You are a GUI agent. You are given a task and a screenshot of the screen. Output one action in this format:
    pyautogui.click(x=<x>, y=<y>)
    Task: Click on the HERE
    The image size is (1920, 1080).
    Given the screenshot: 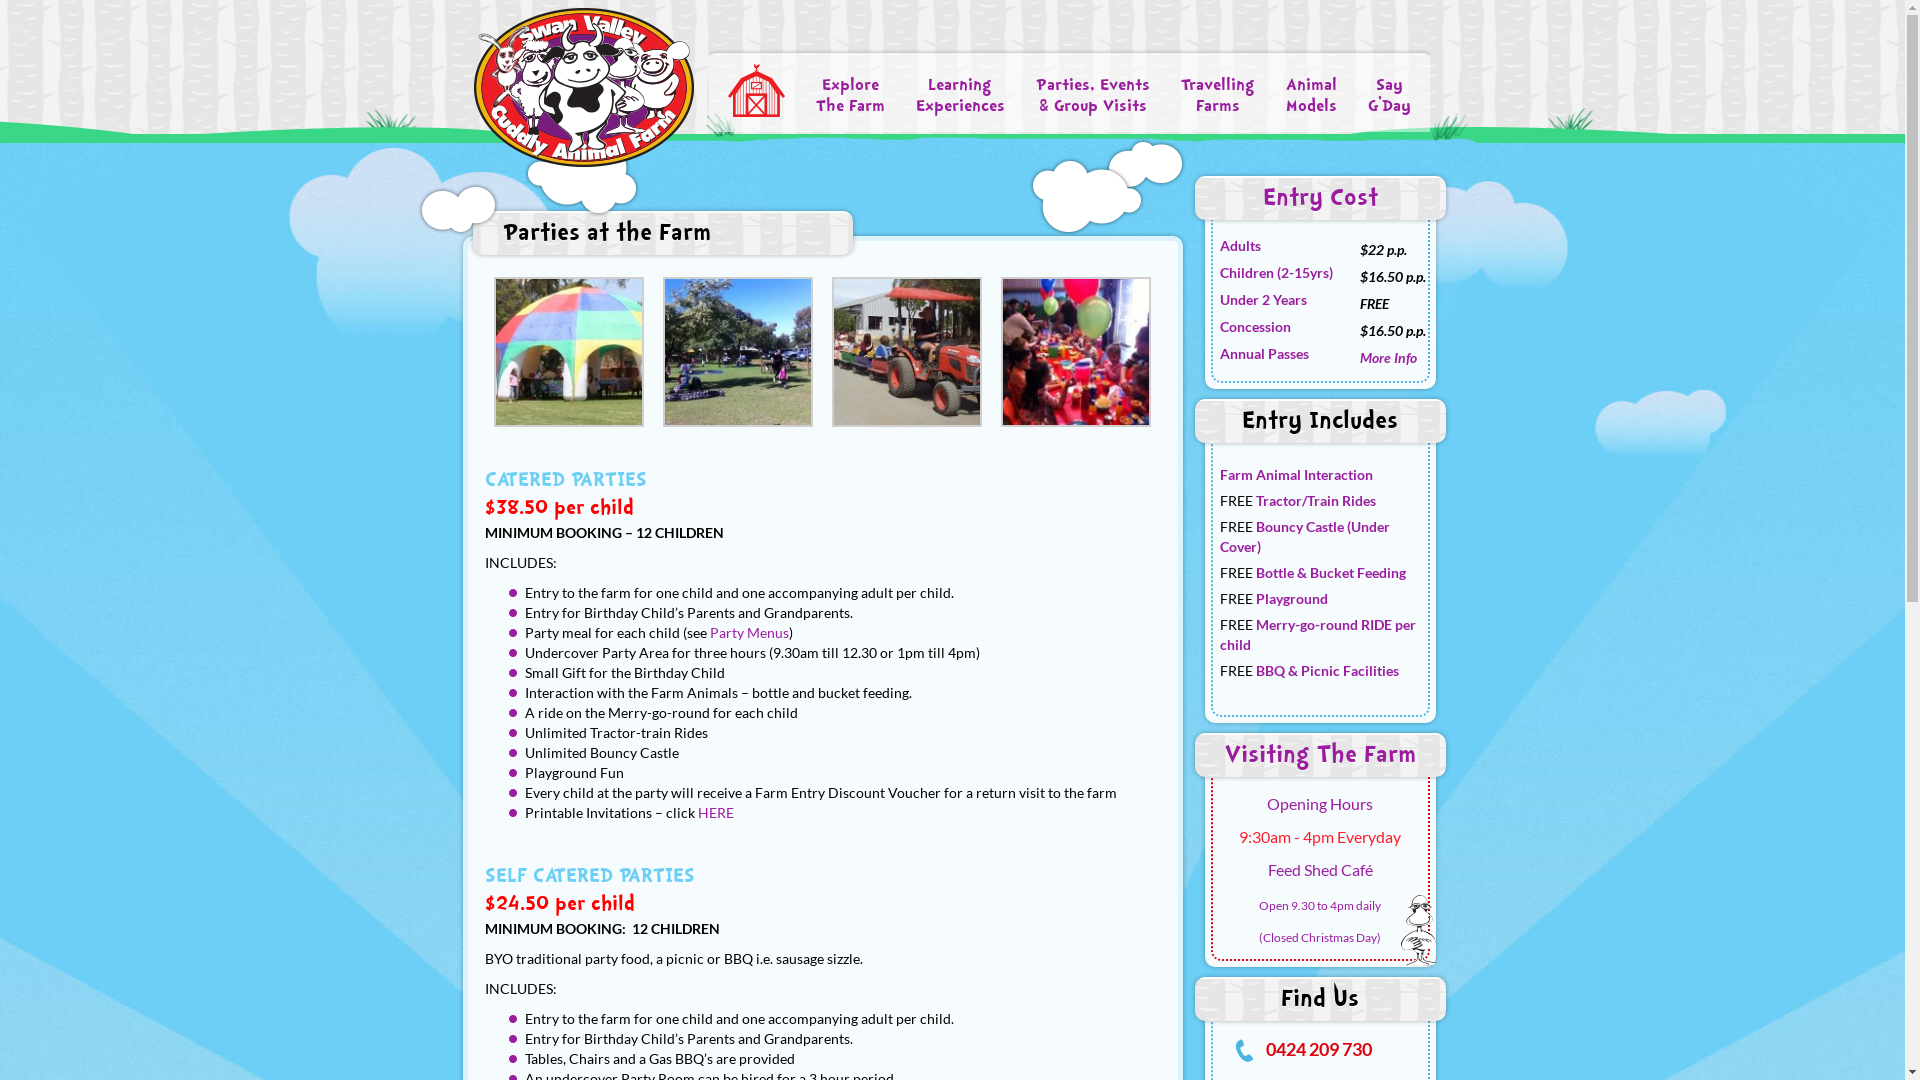 What is the action you would take?
    pyautogui.click(x=716, y=812)
    